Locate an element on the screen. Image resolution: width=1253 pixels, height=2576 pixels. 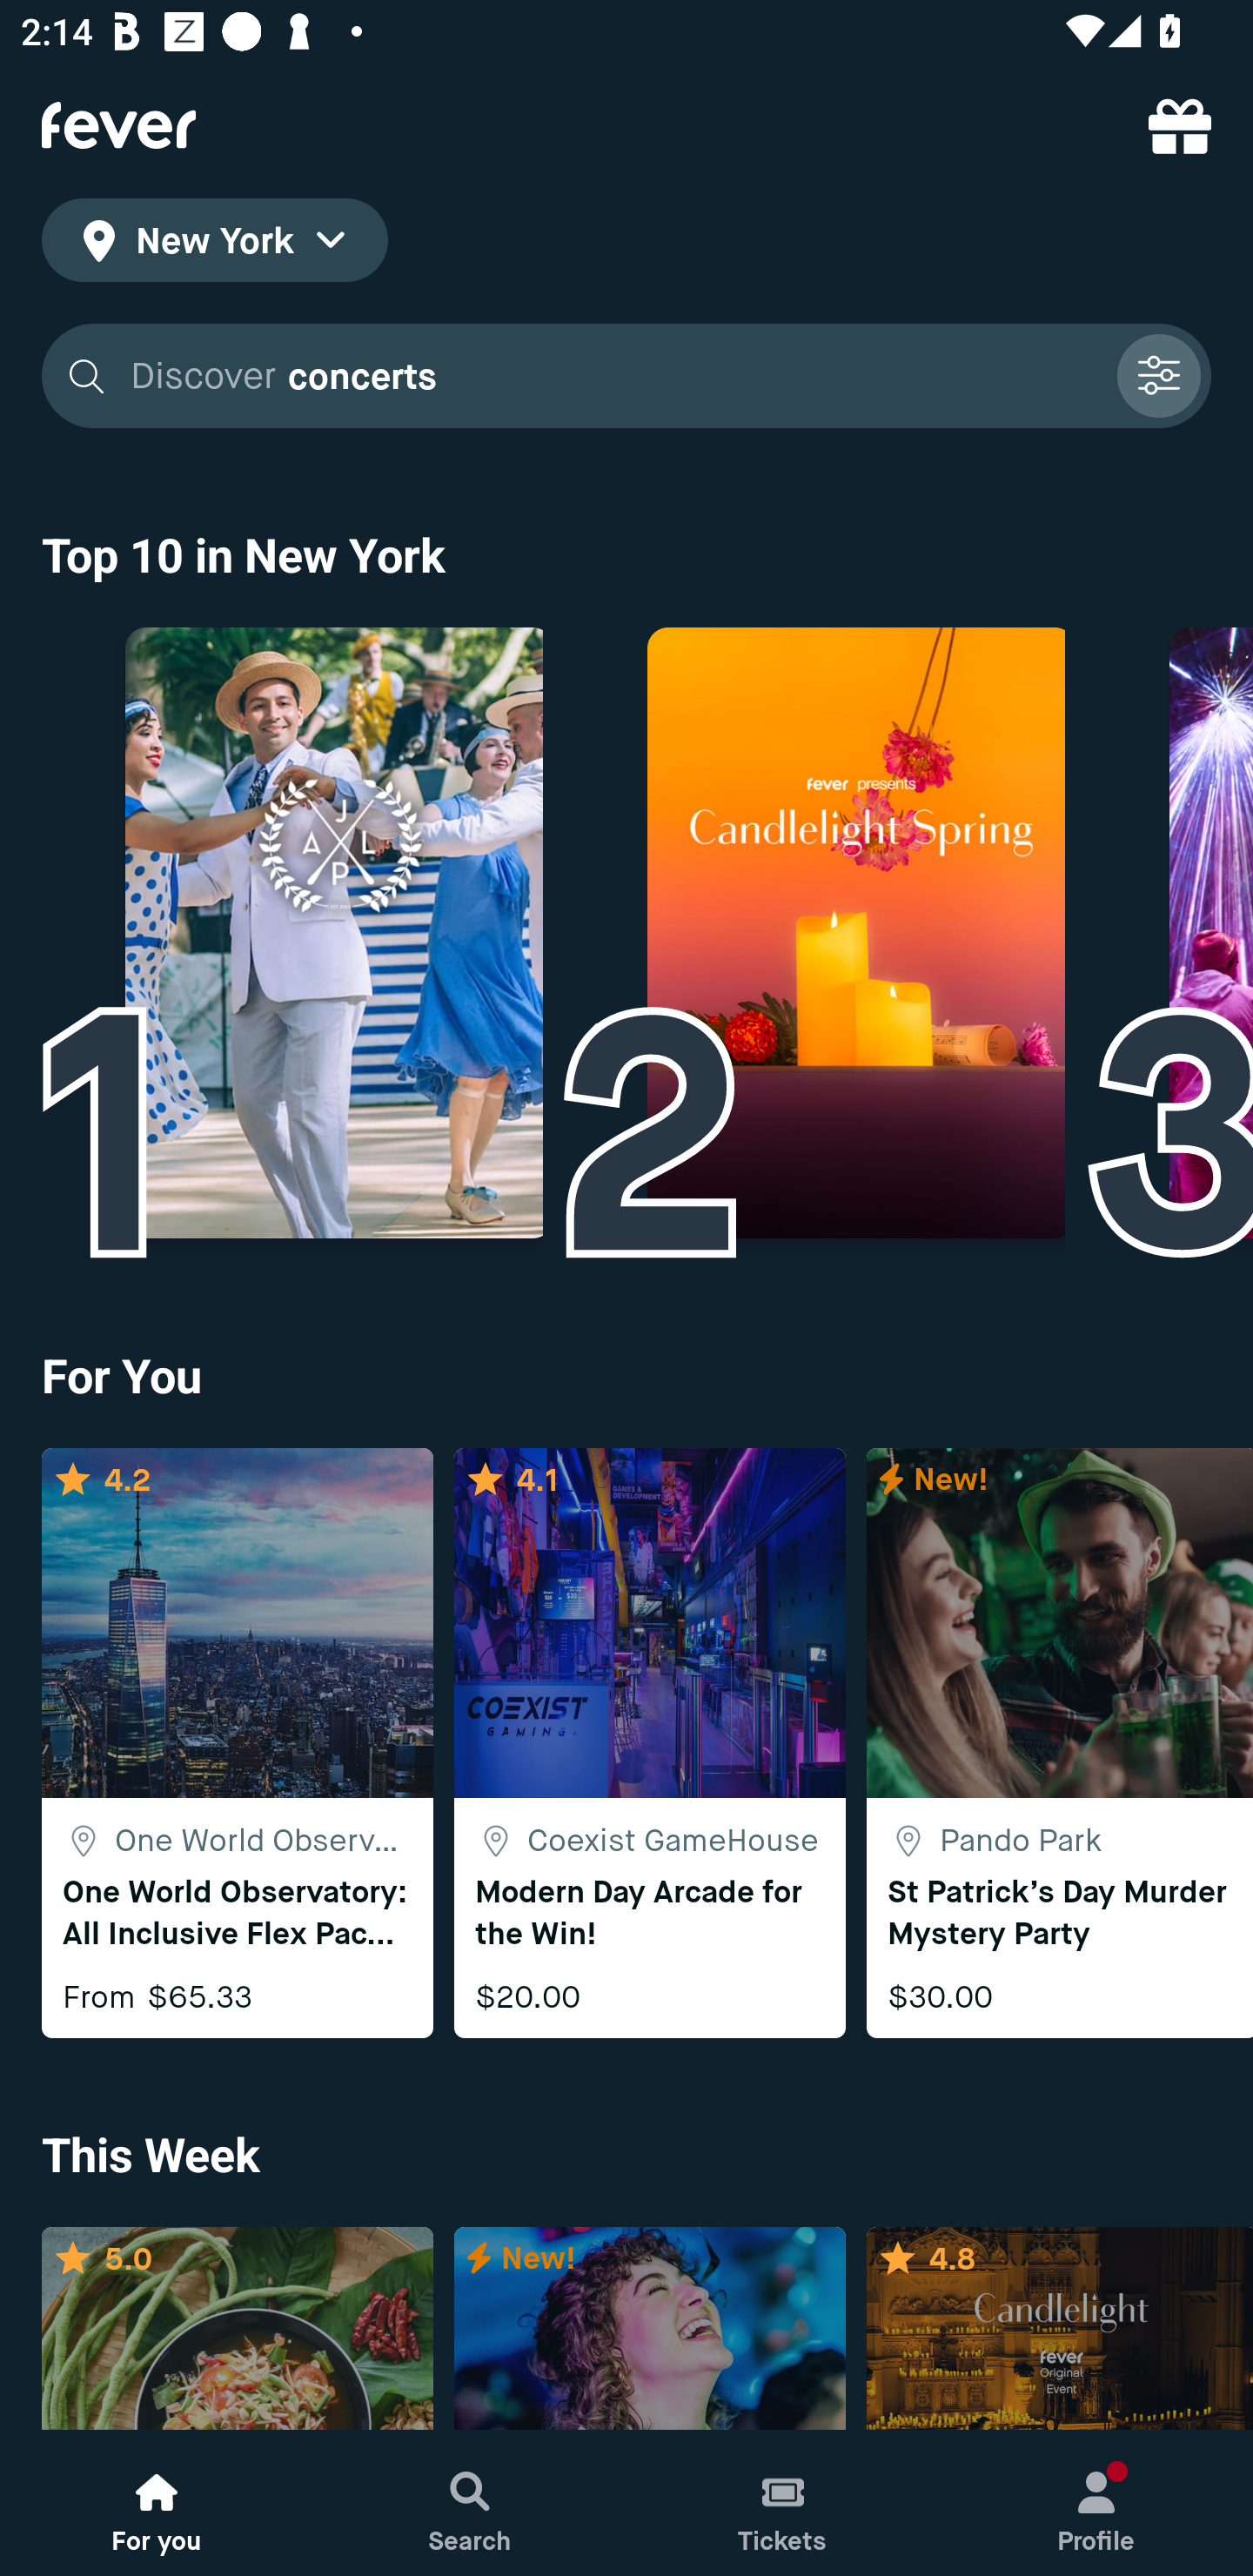
location icon New York location icon is located at coordinates (214, 245).